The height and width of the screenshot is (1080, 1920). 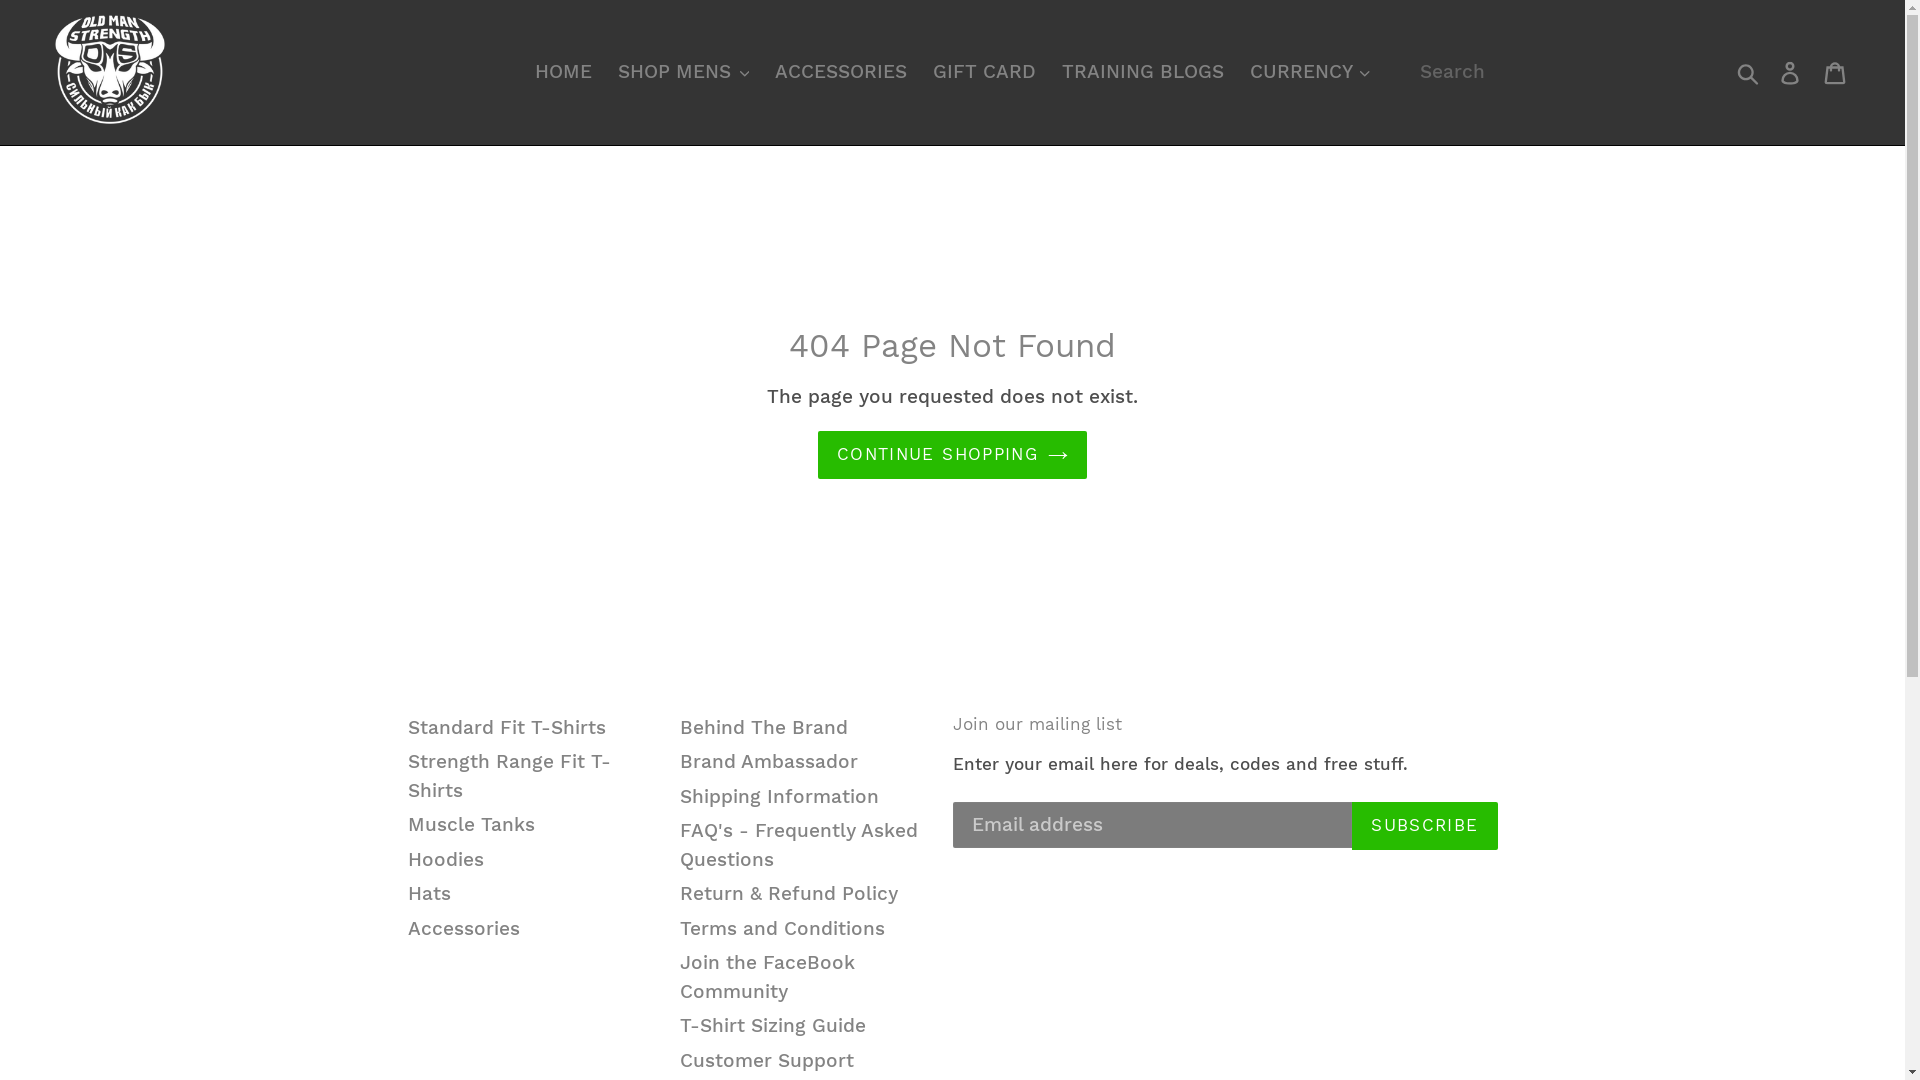 What do you see at coordinates (507, 728) in the screenshot?
I see `Standard Fit T-Shirts` at bounding box center [507, 728].